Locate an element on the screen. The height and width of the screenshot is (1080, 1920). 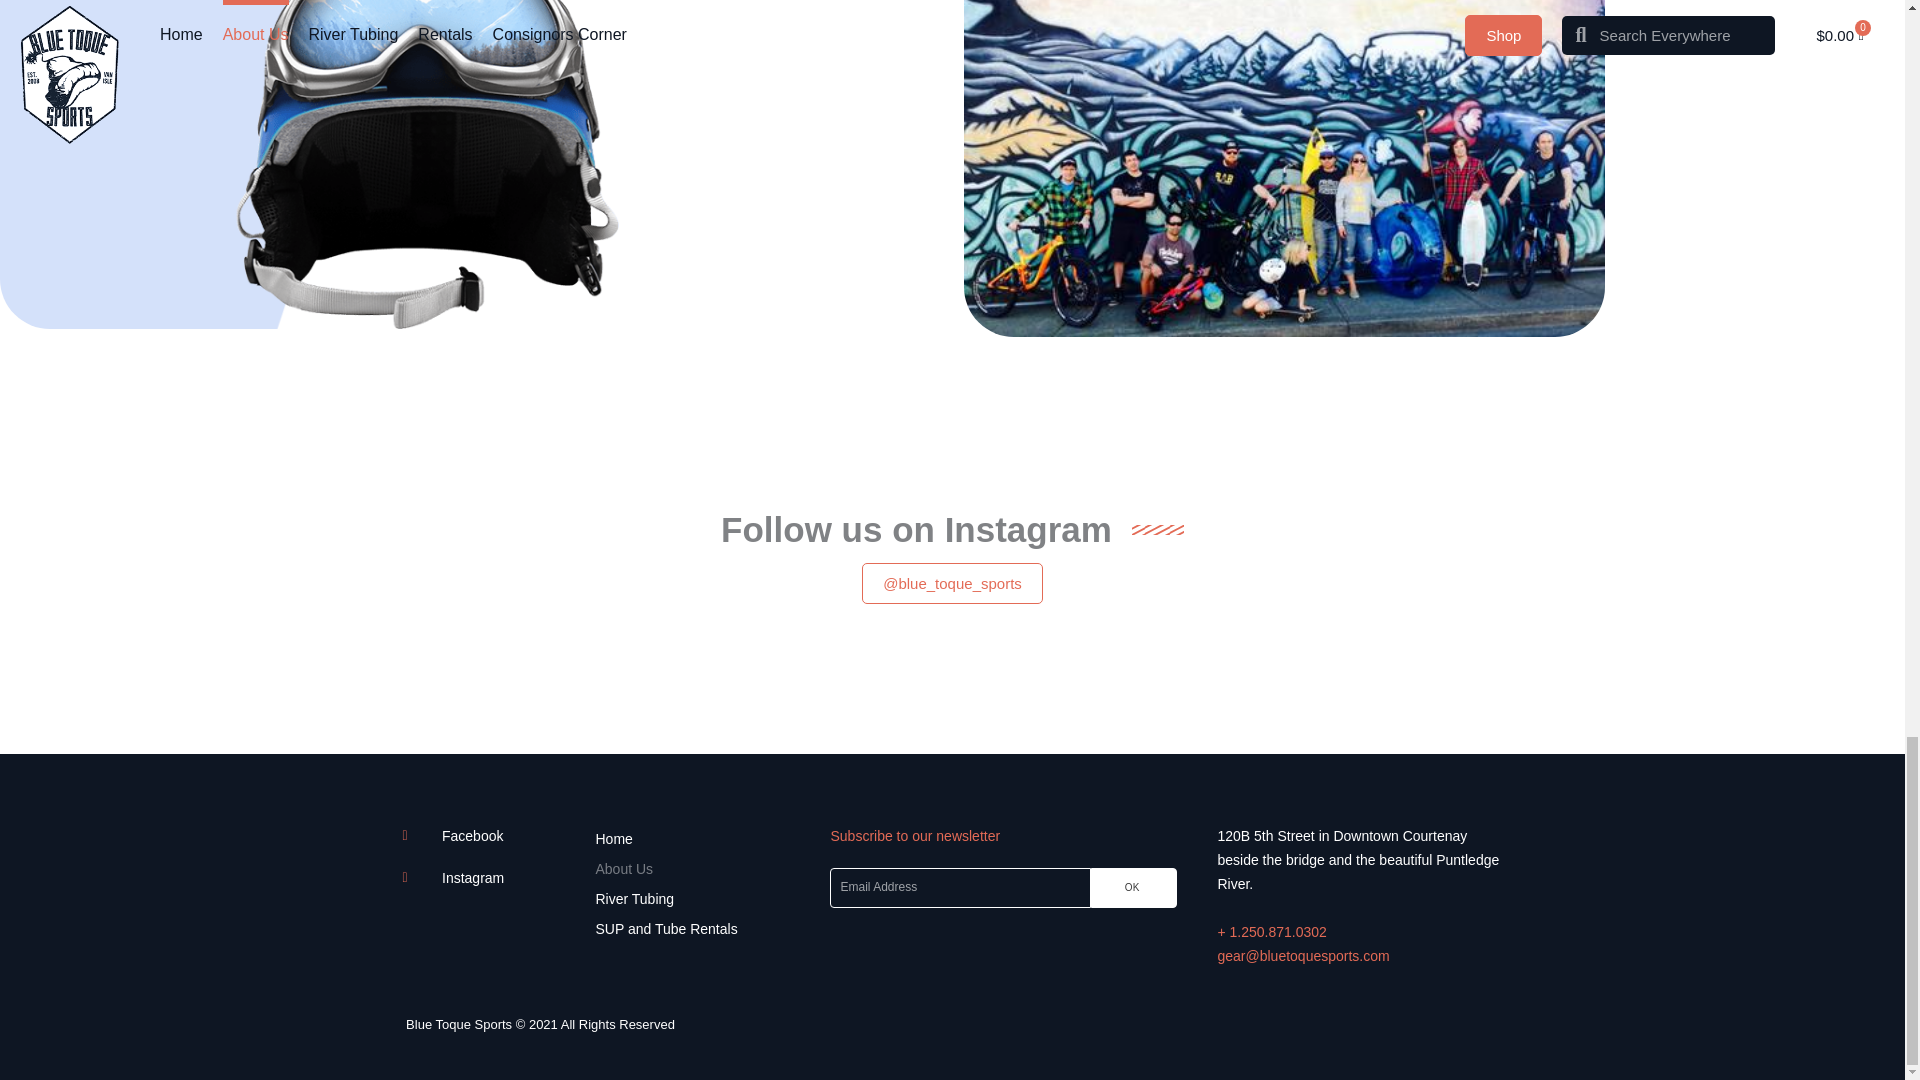
About Us is located at coordinates (702, 869).